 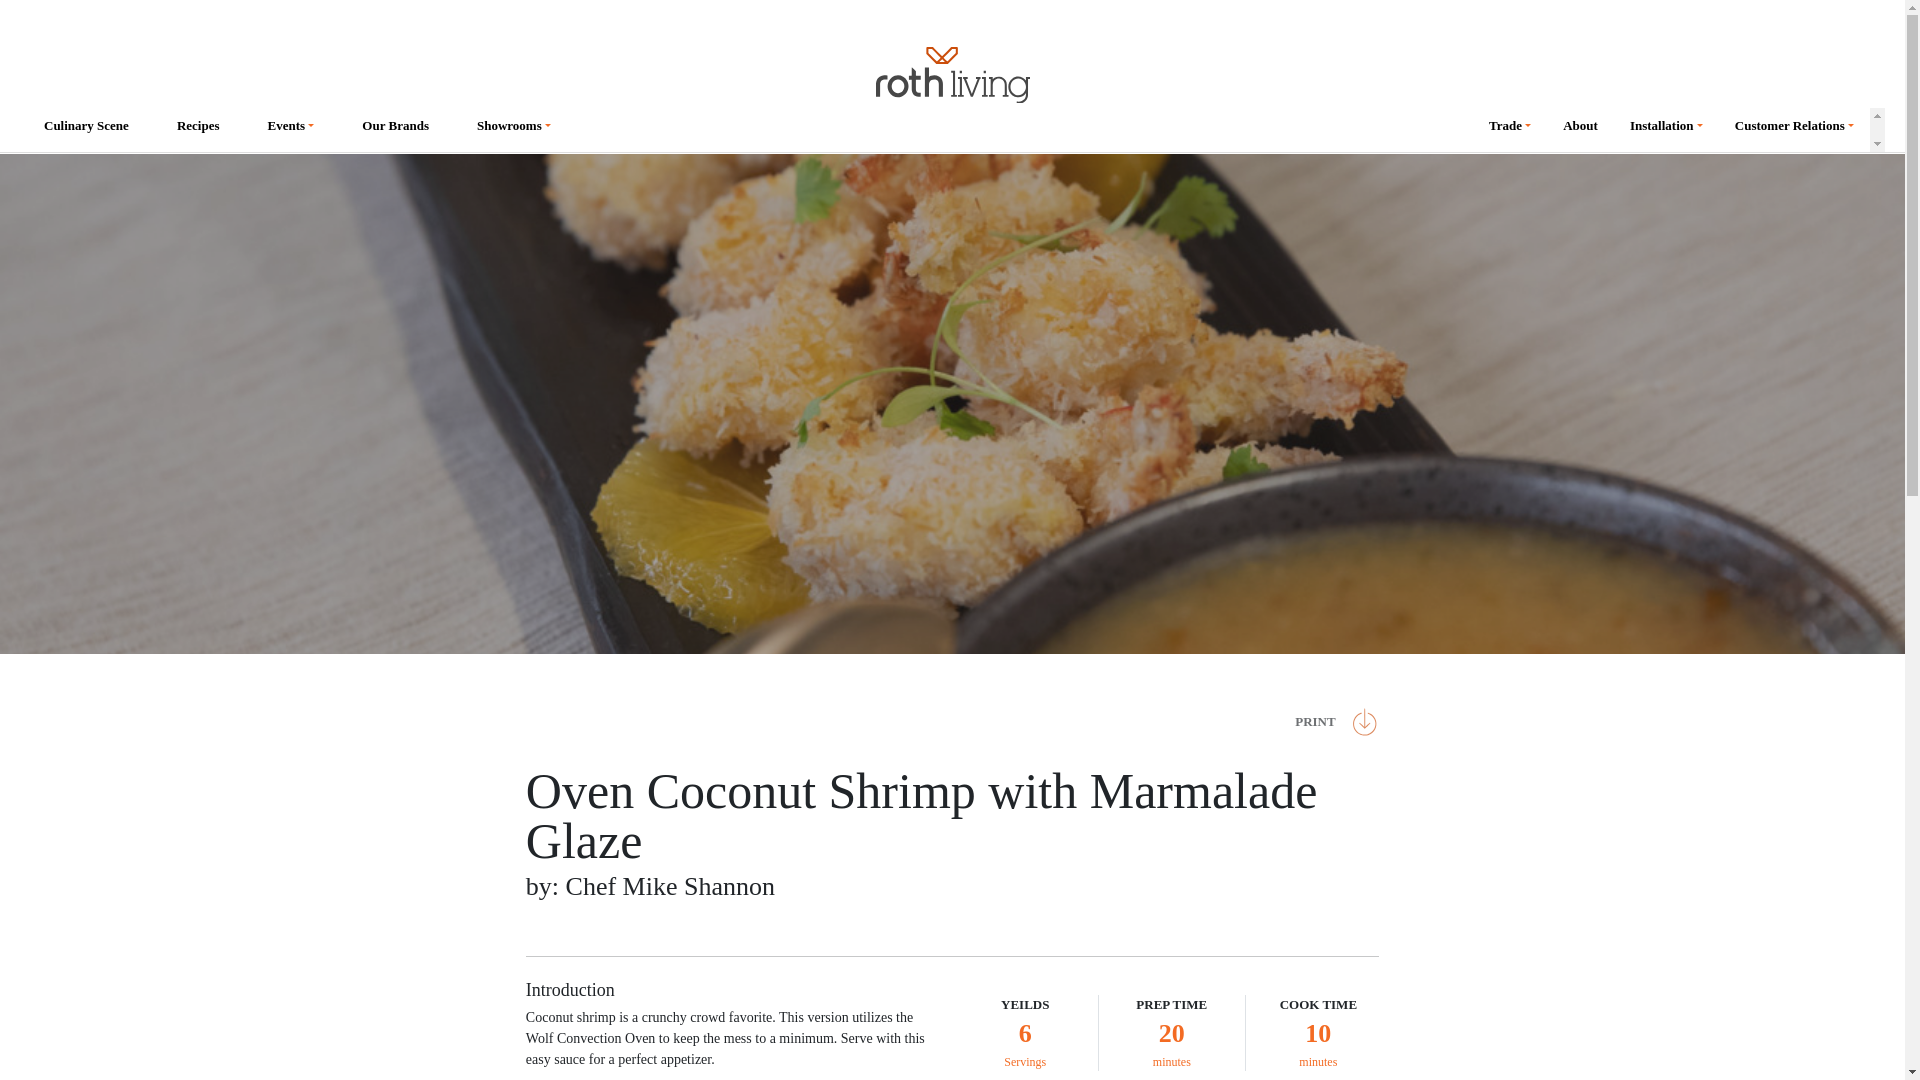 I want to click on Showrooms, so click(x=514, y=130).